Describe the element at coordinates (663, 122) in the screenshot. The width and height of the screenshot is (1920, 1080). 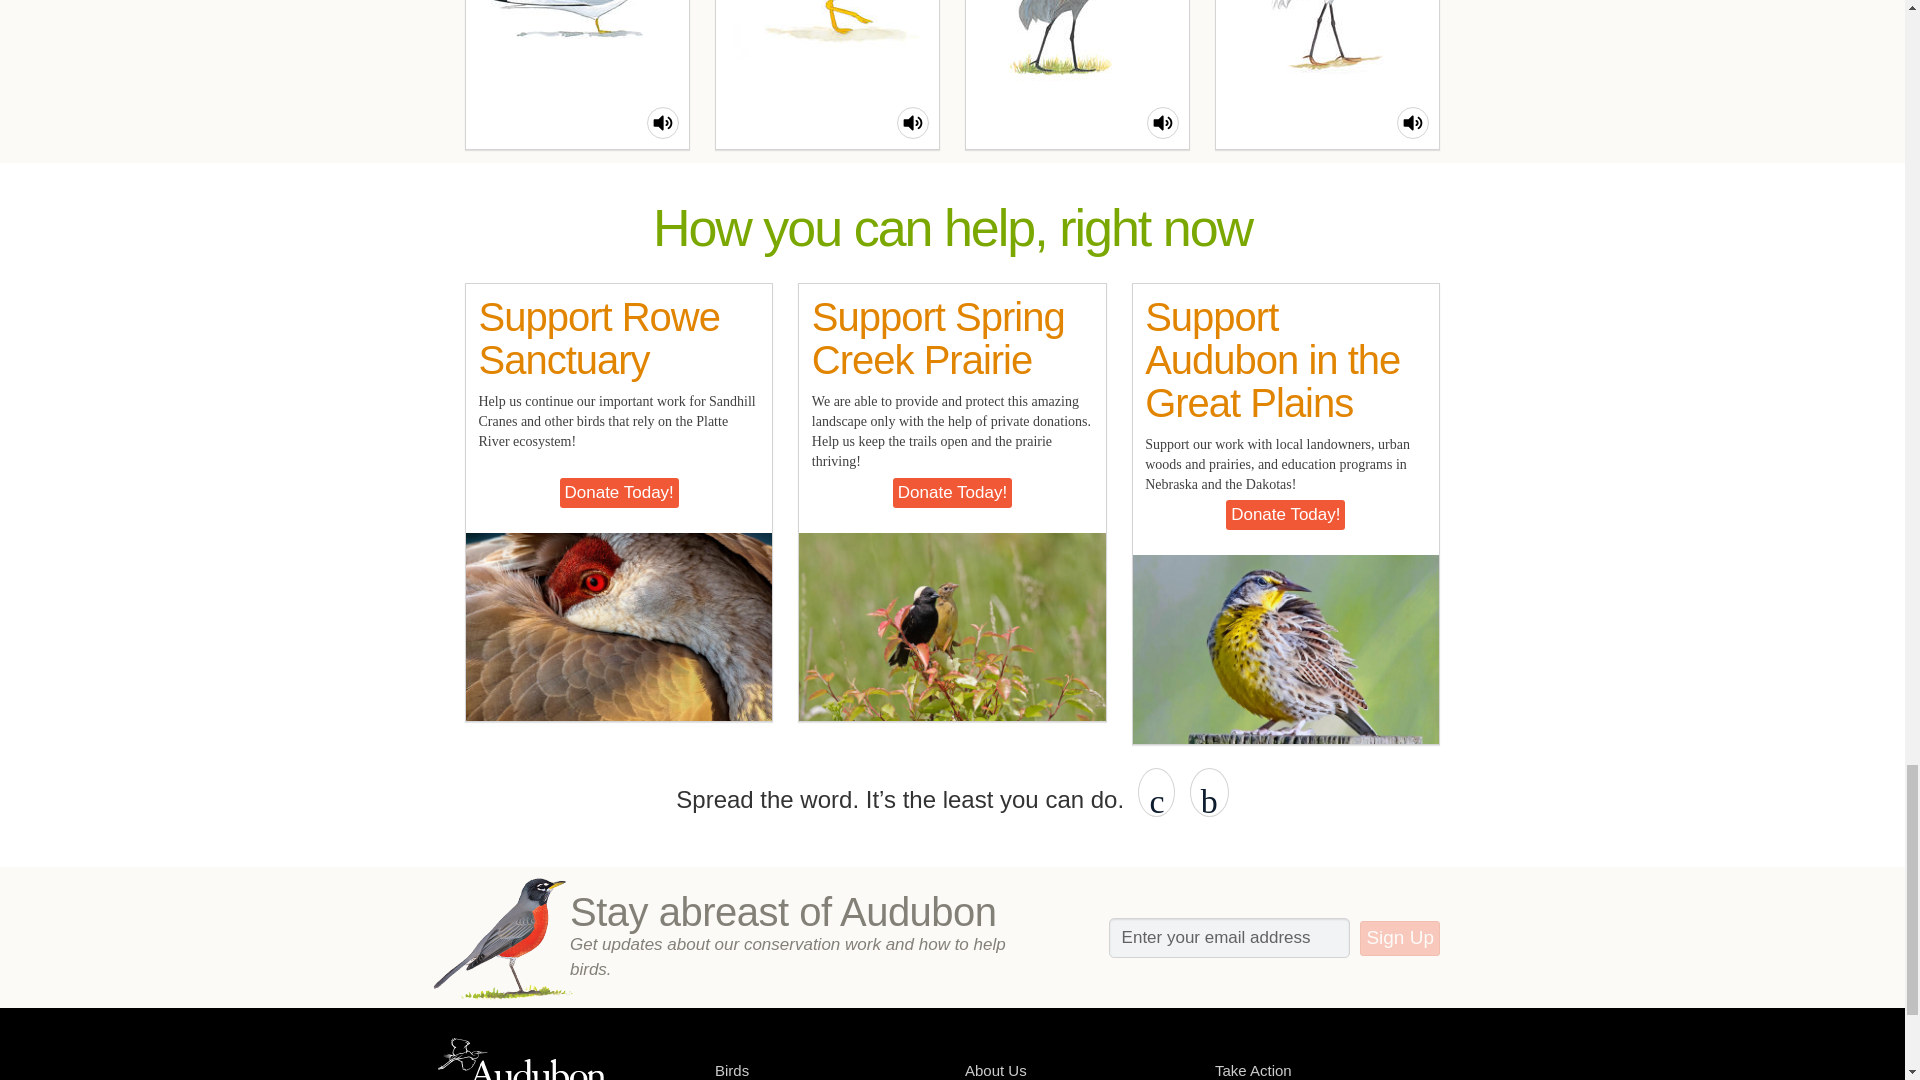
I see `Play Least Tern sound` at that location.